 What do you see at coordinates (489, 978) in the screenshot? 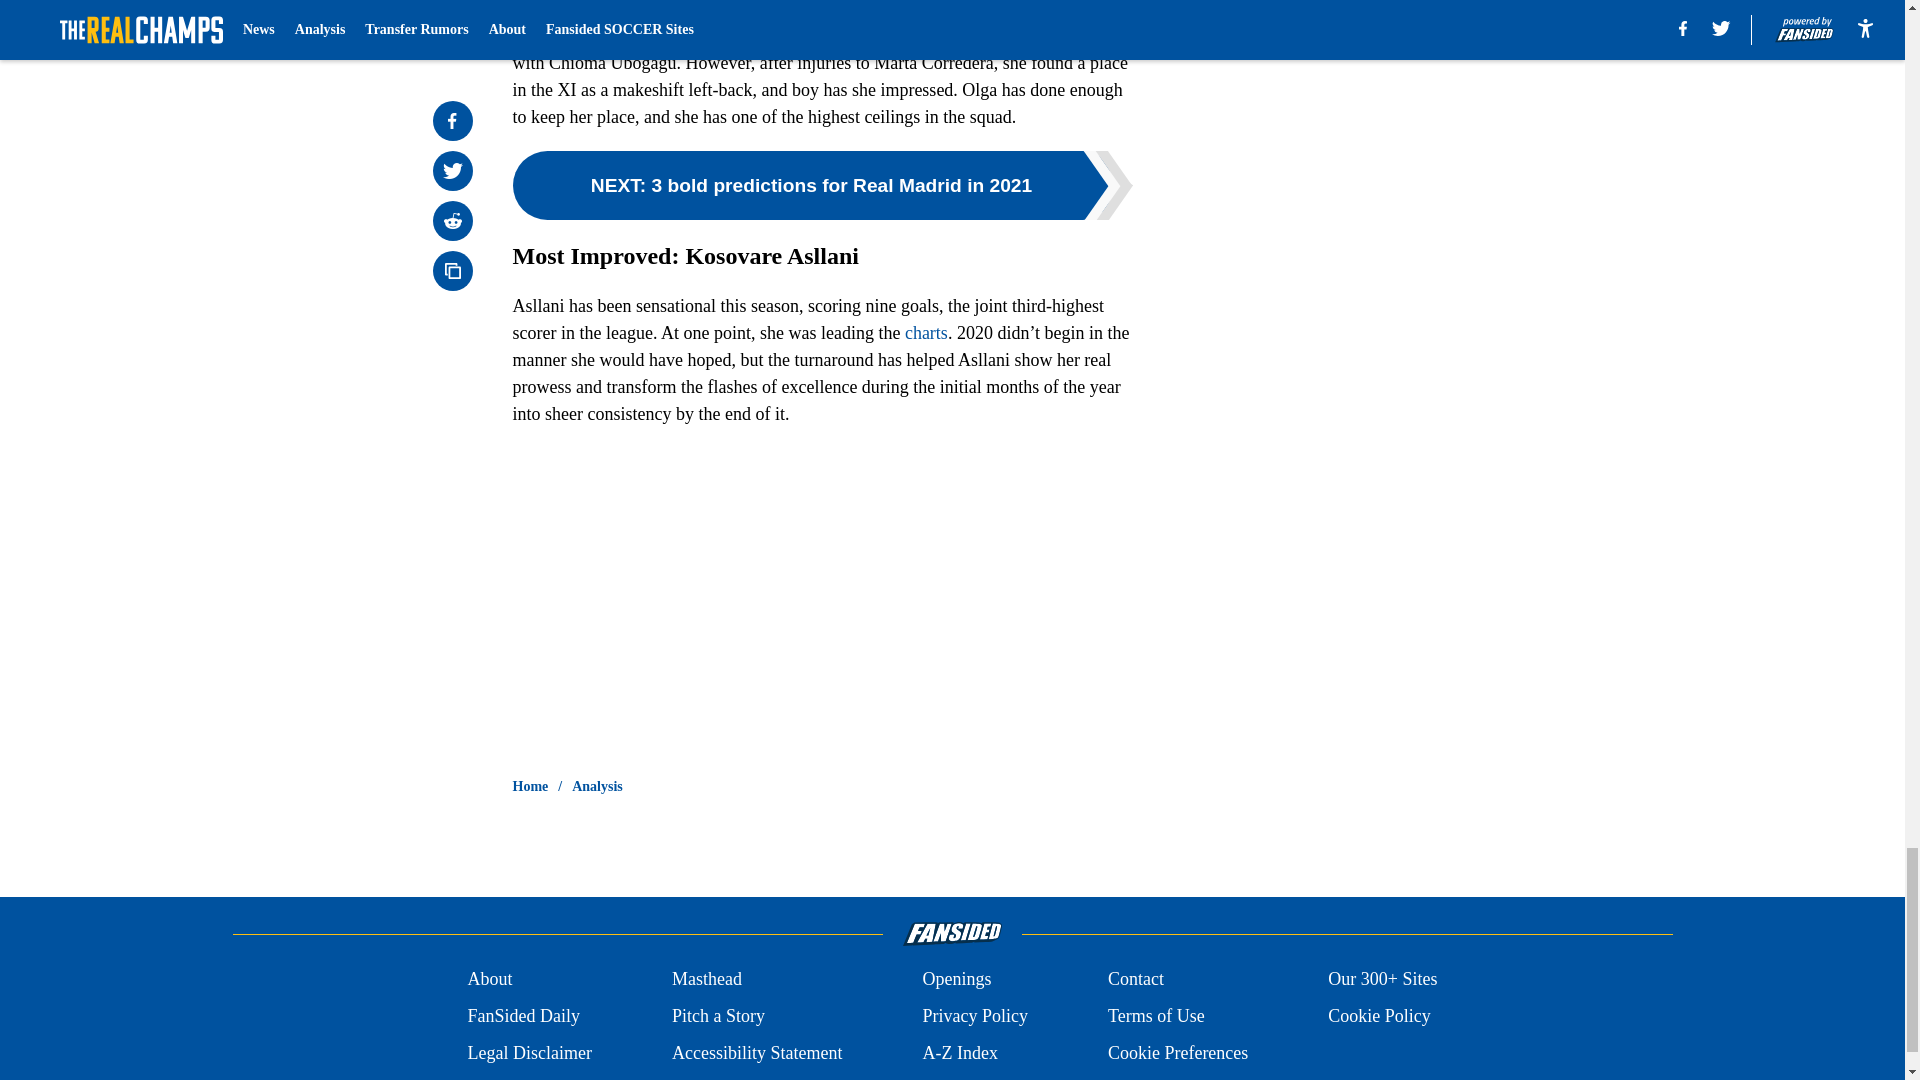
I see `About` at bounding box center [489, 978].